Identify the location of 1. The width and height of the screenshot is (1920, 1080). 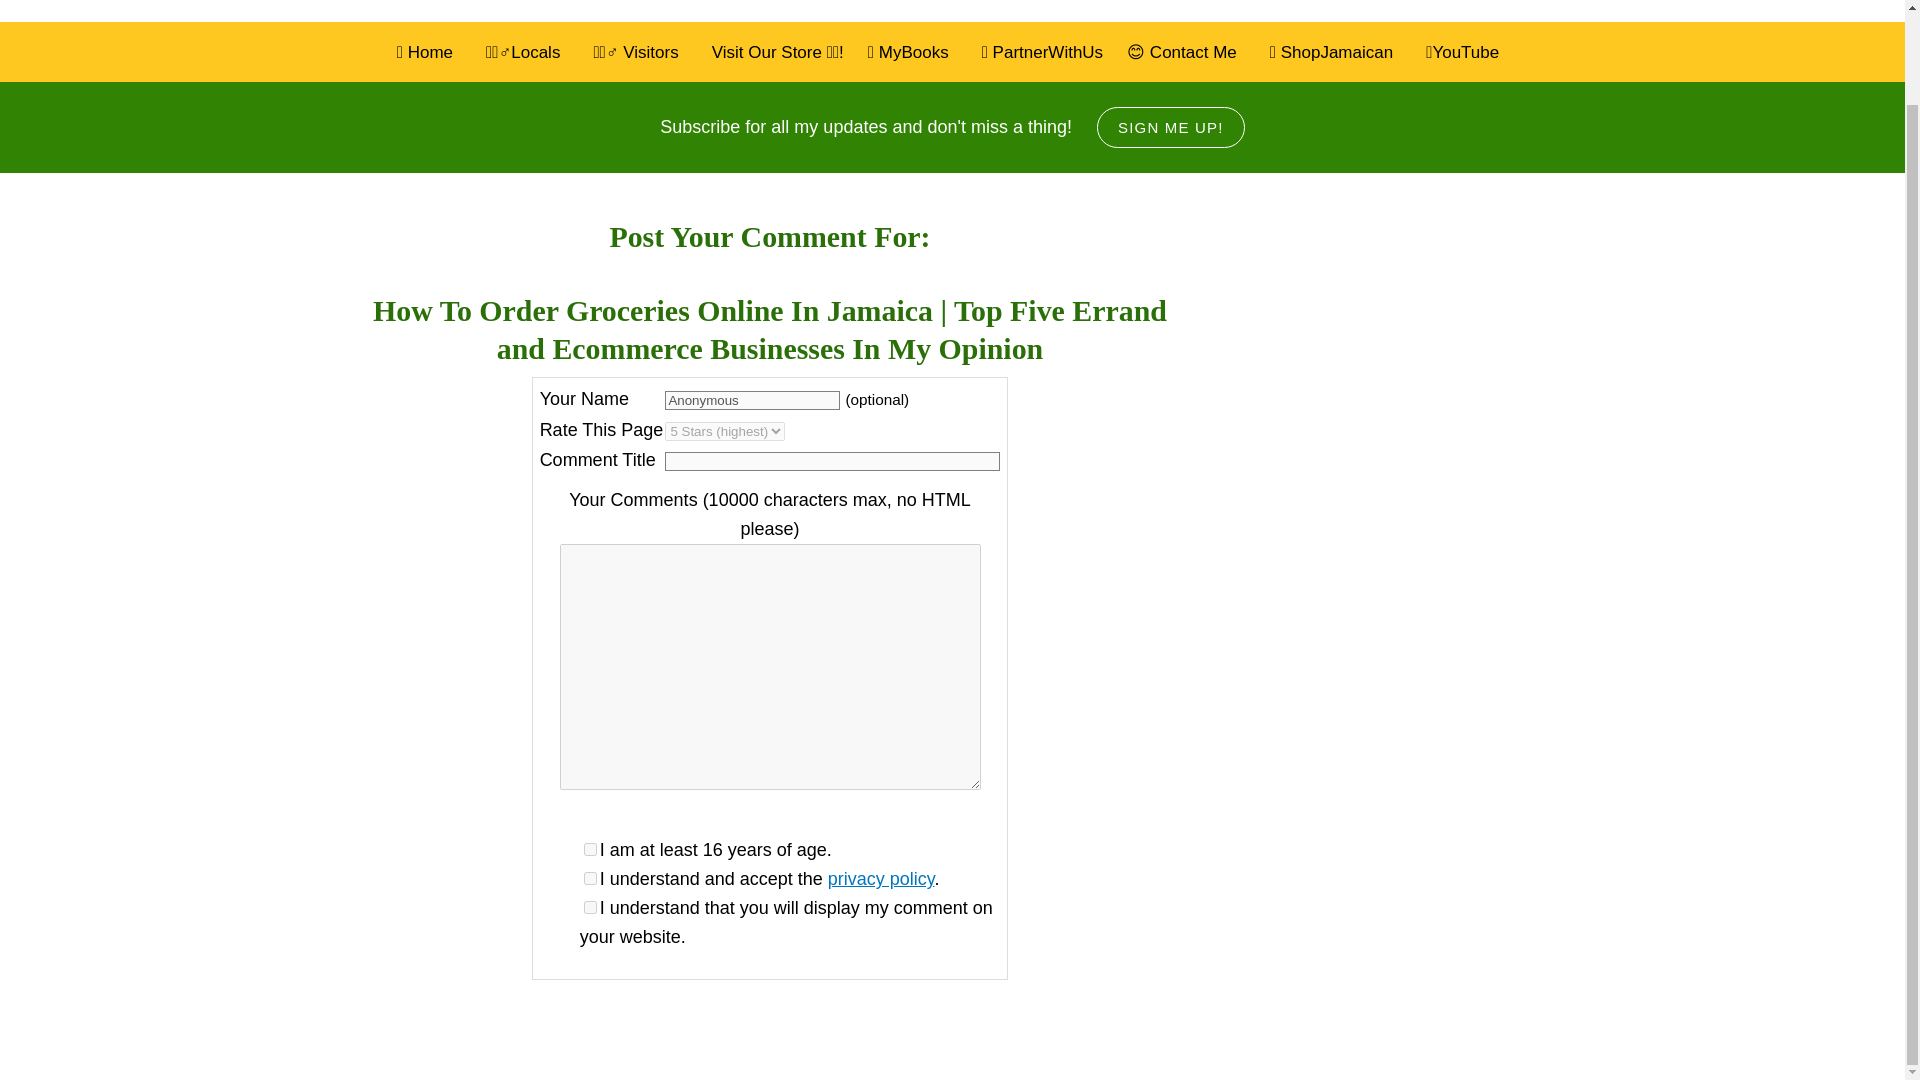
(590, 878).